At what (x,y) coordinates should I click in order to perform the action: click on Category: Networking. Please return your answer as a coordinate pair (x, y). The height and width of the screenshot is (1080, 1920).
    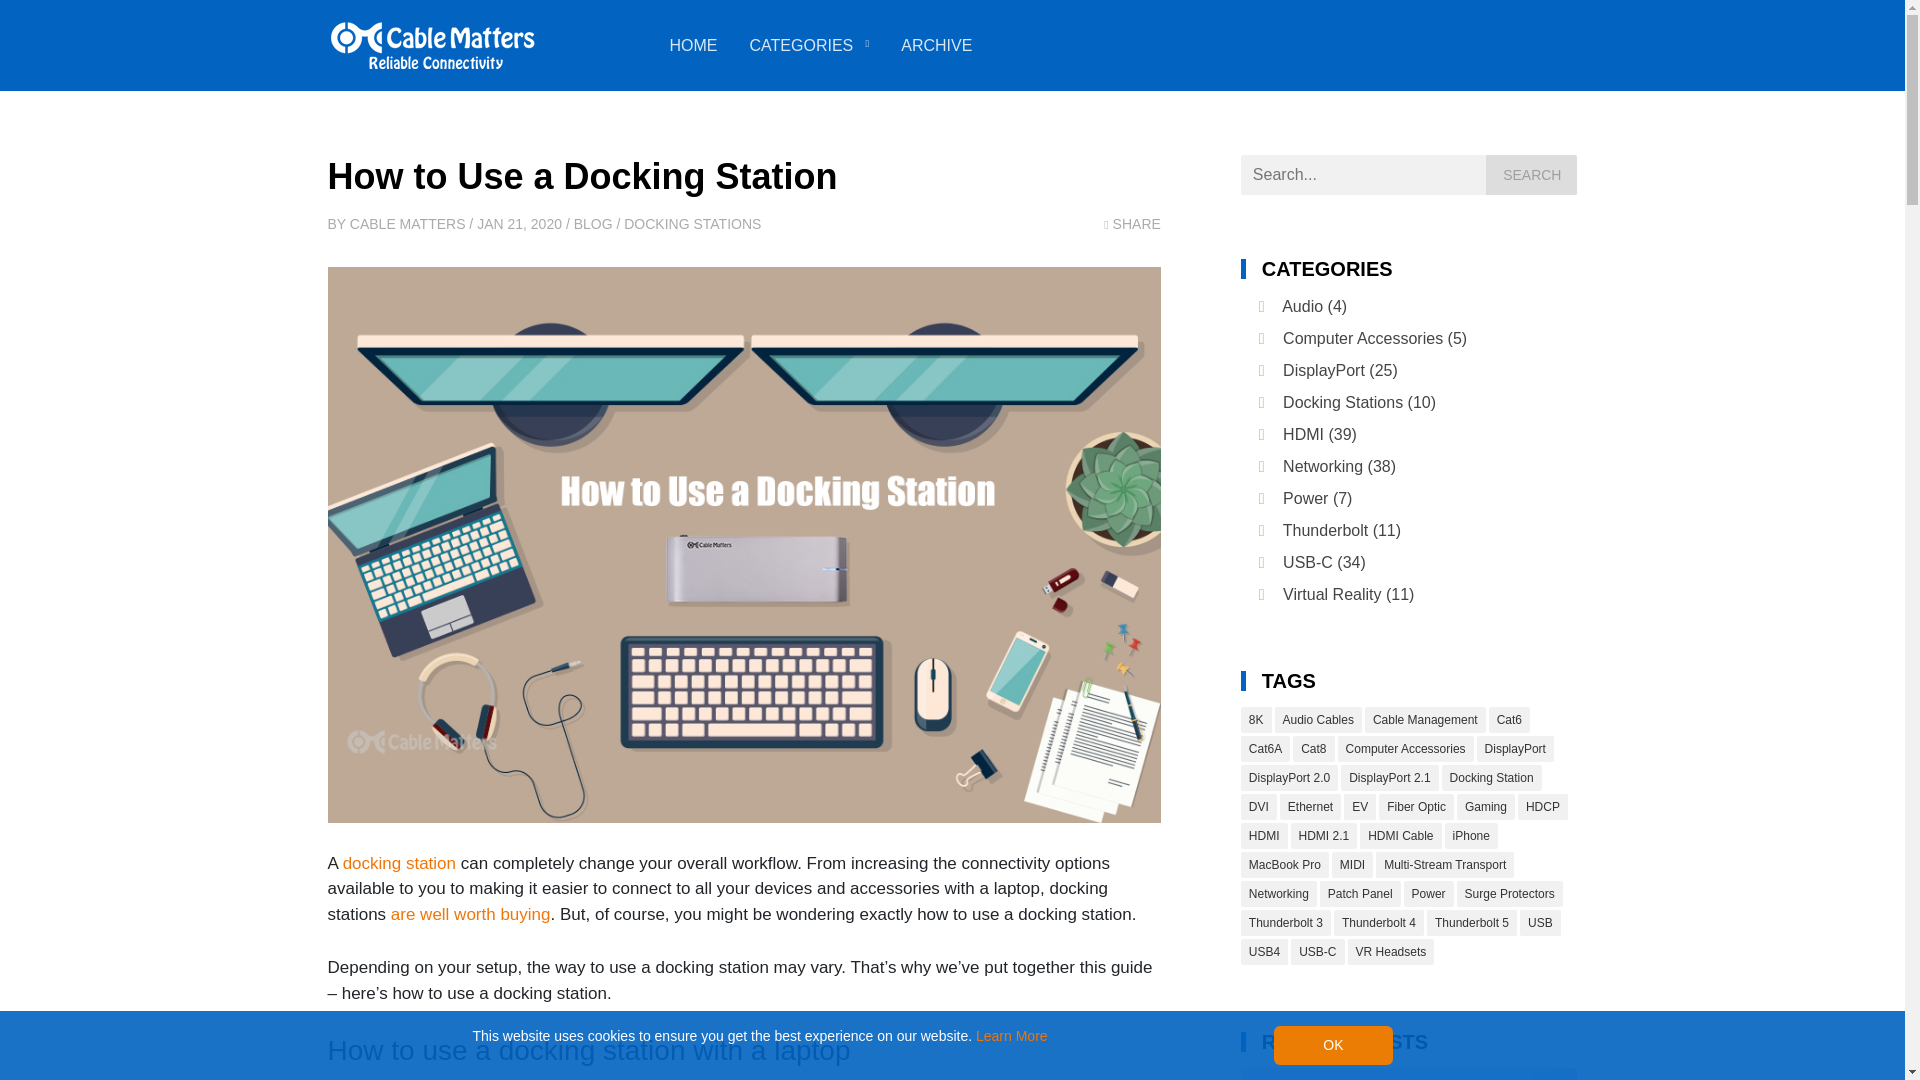
    Looking at the image, I should click on (1338, 466).